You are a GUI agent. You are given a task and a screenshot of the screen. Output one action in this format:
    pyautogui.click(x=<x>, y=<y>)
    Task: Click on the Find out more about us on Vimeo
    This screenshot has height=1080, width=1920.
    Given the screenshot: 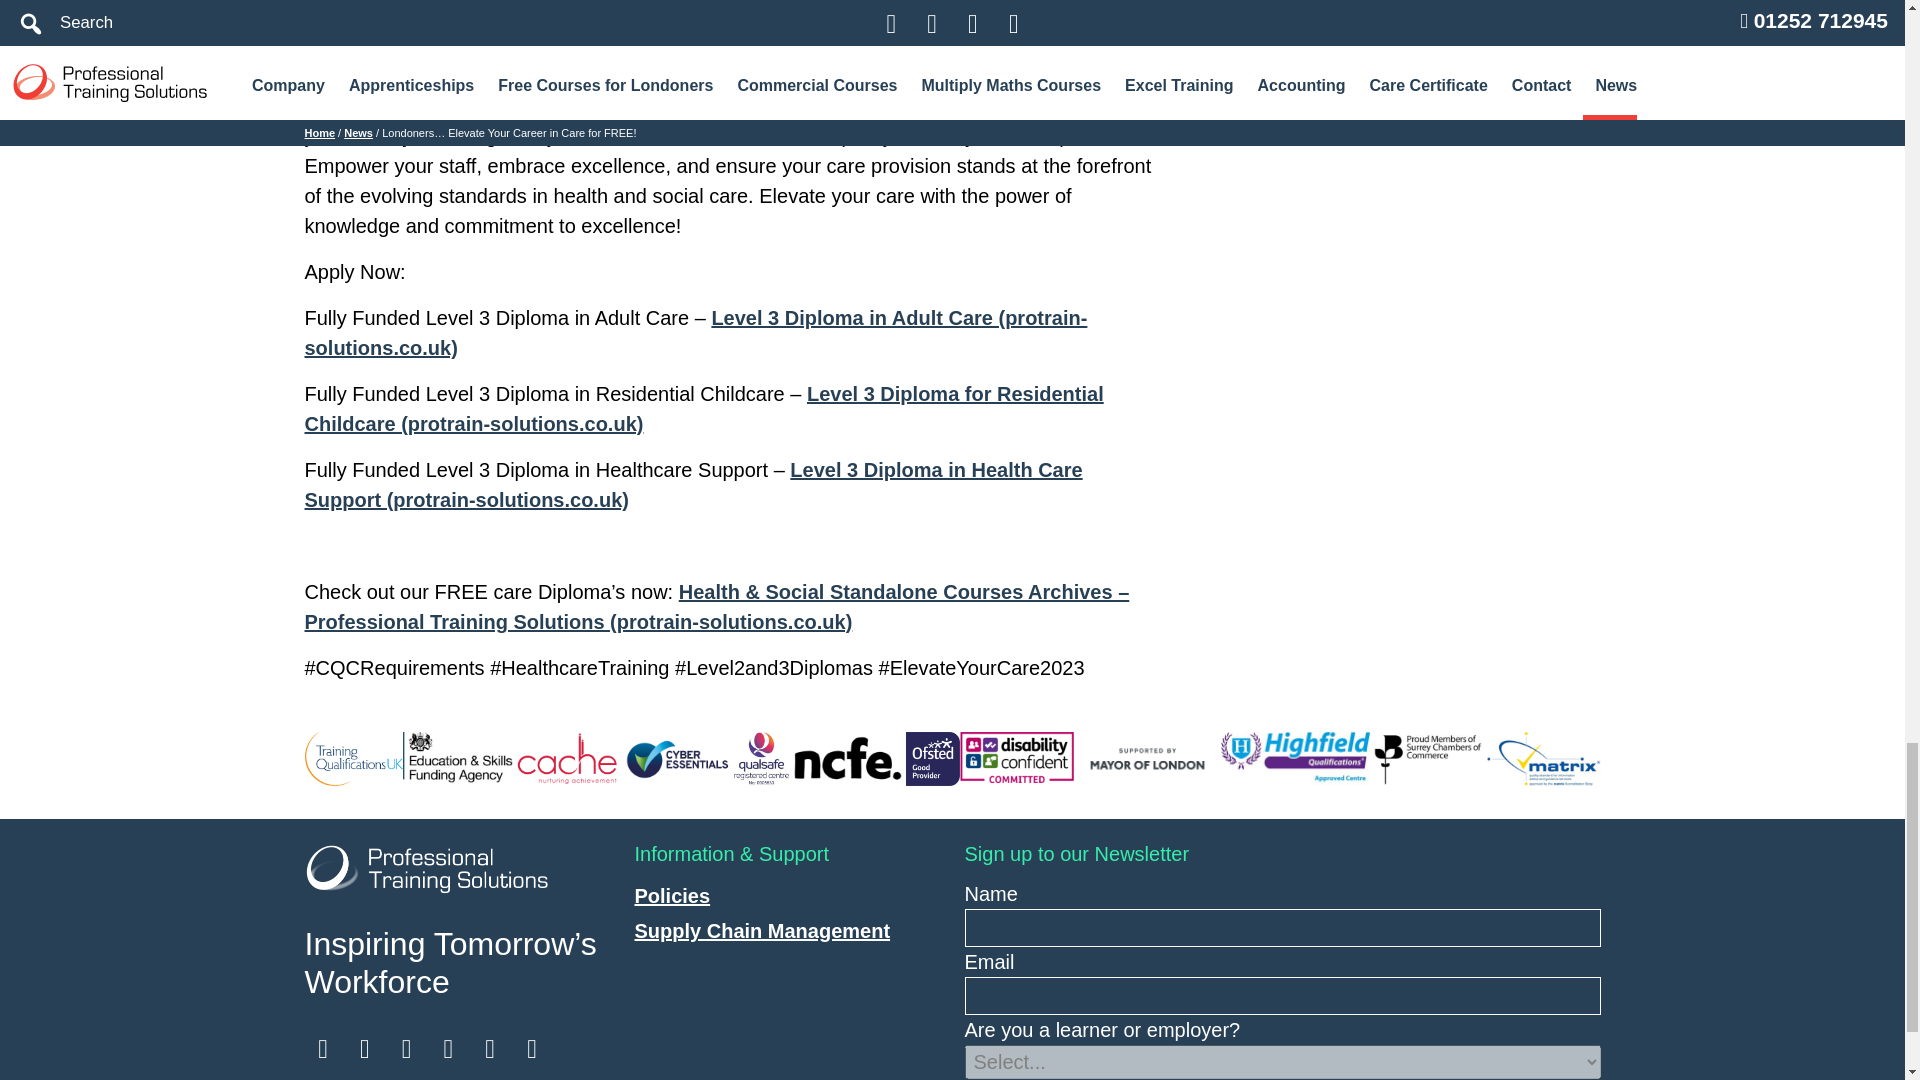 What is the action you would take?
    pyautogui.click(x=322, y=1048)
    